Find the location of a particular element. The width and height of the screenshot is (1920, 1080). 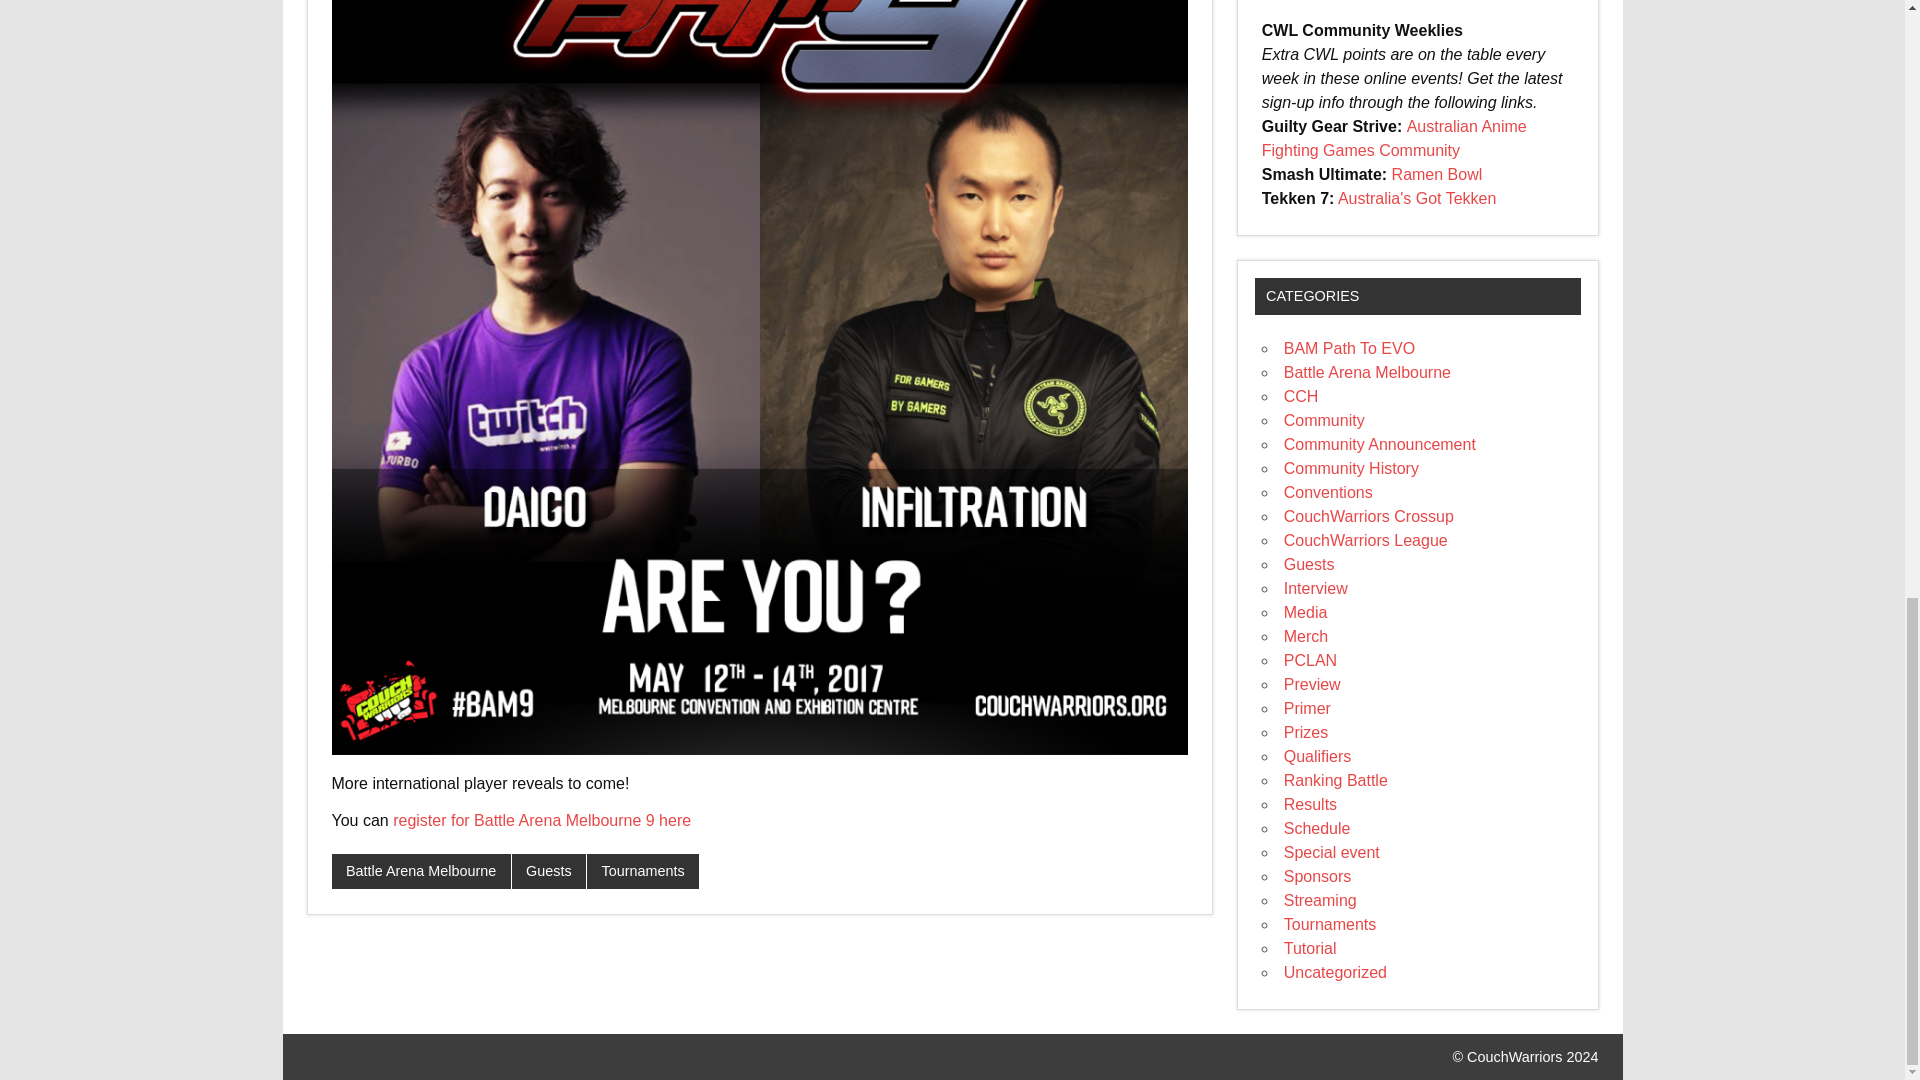

register for Battle Arena Melbourne 9 here is located at coordinates (542, 820).